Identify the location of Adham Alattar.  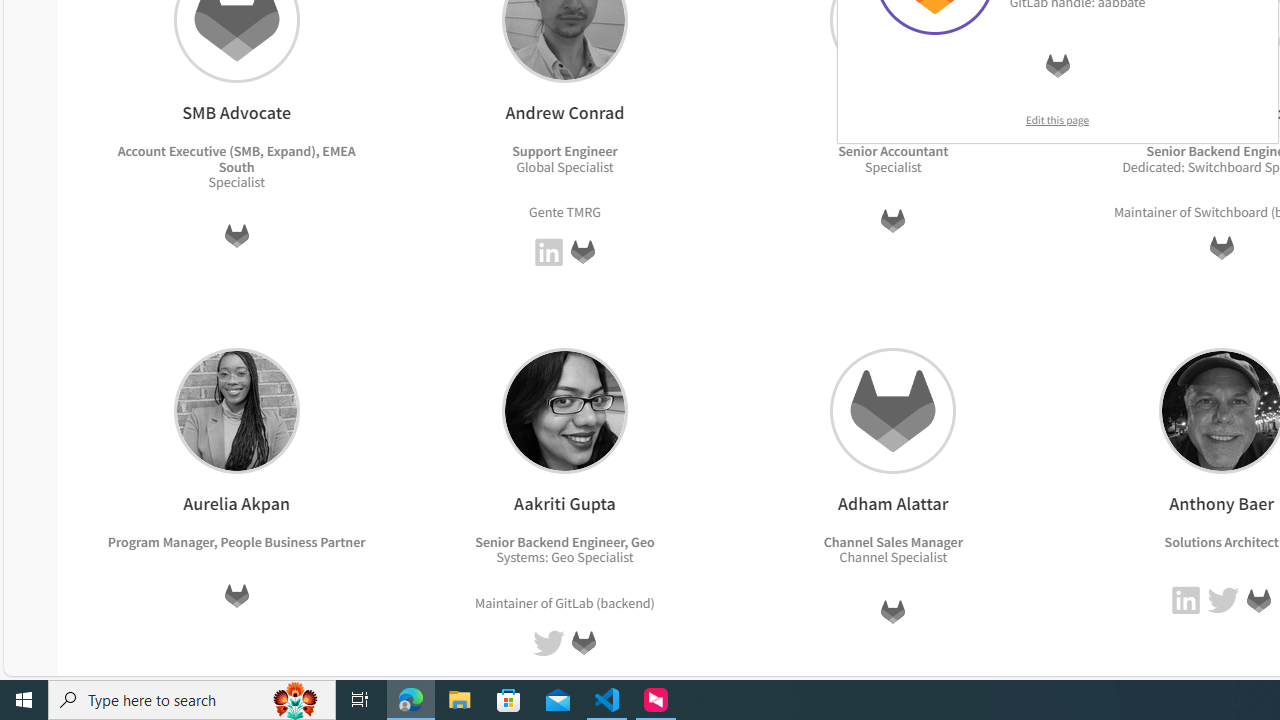
(893, 410).